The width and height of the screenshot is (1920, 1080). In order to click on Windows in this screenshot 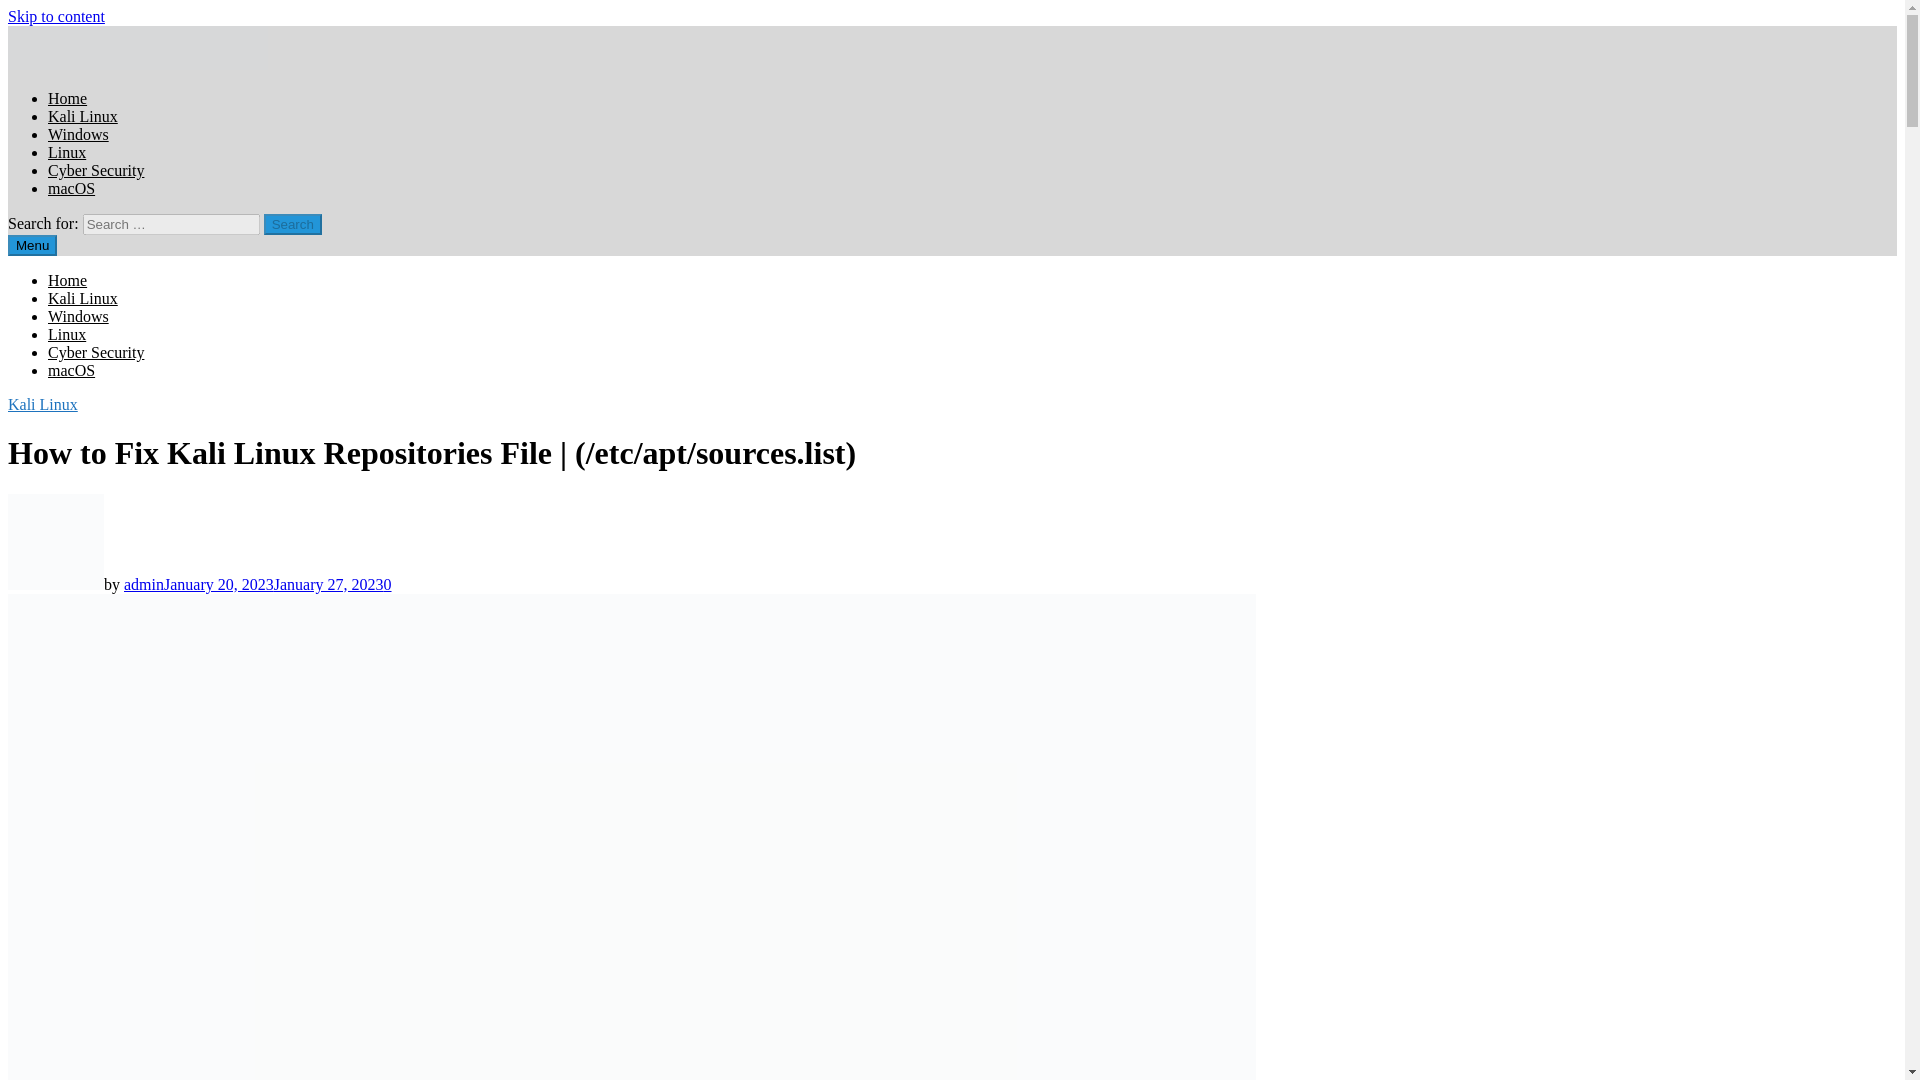, I will do `click(78, 134)`.